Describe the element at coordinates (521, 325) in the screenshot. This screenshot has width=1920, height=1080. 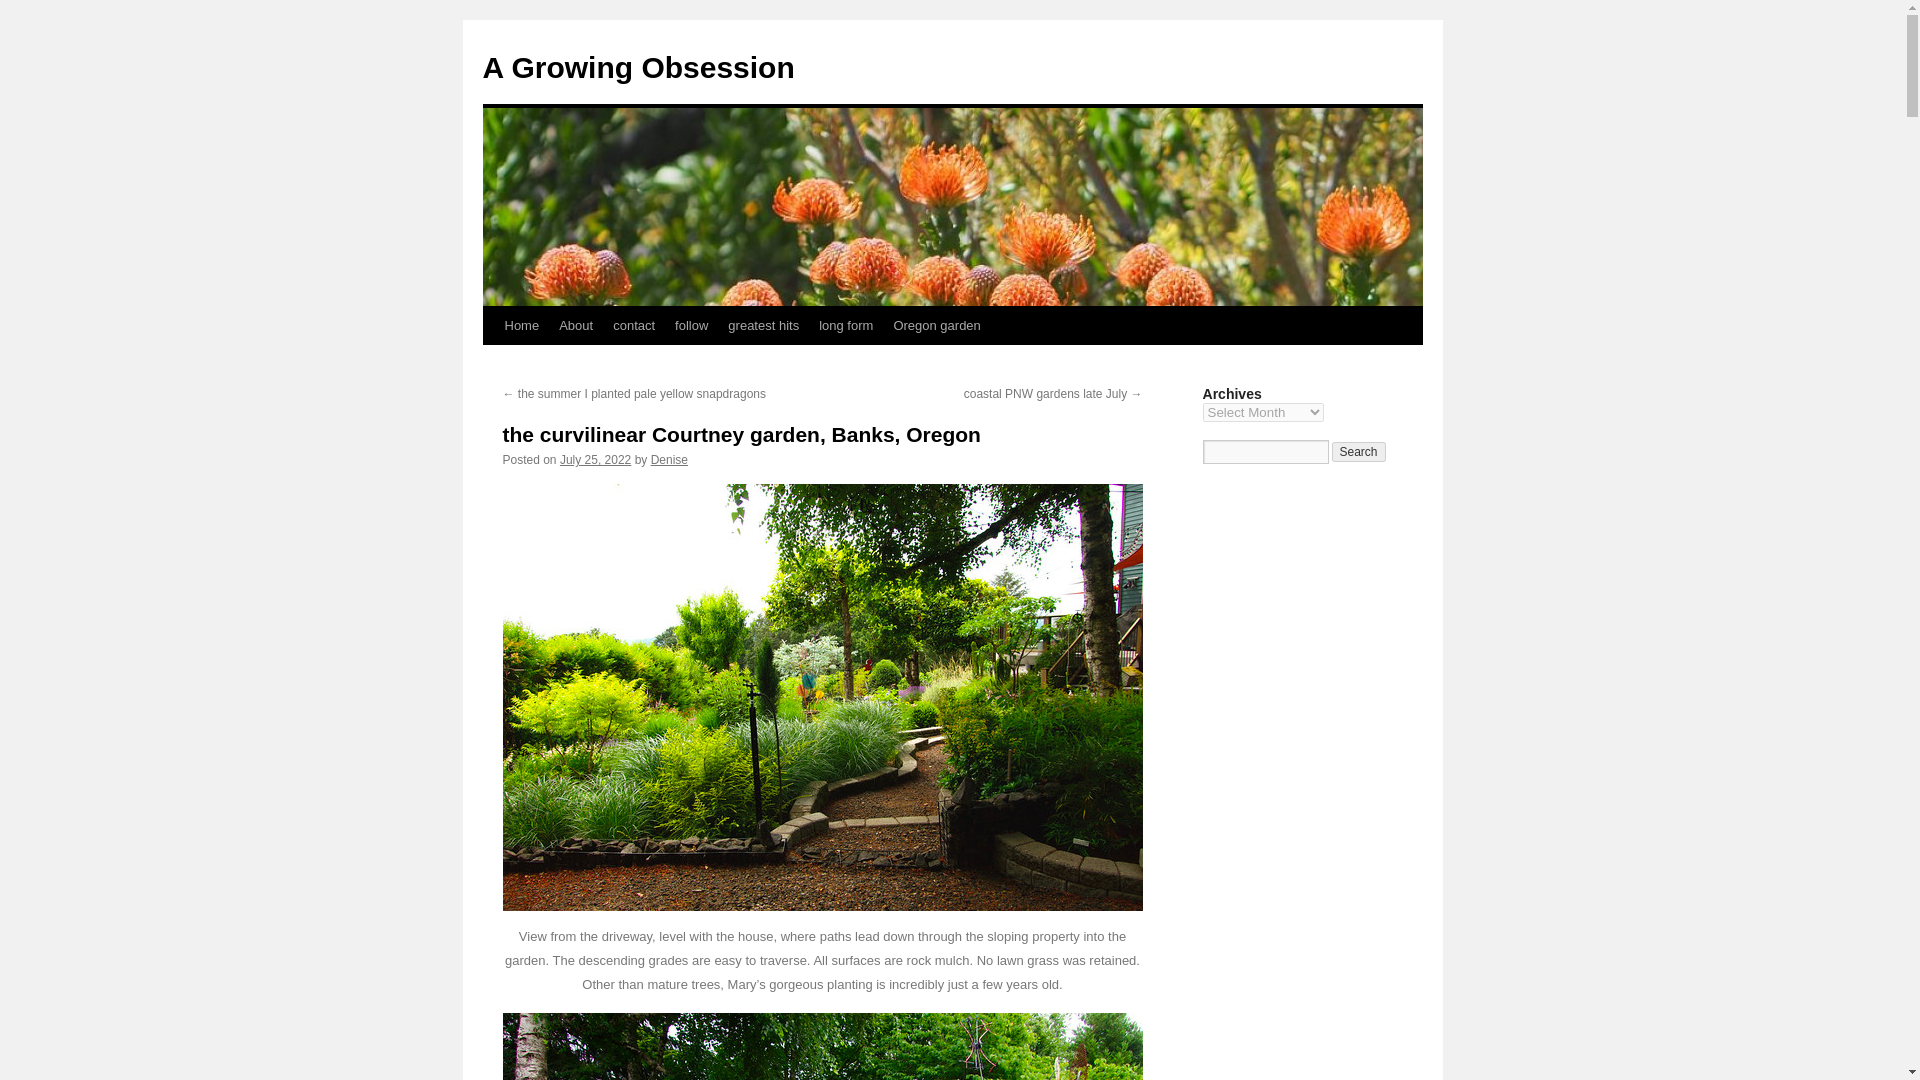
I see `Home` at that location.